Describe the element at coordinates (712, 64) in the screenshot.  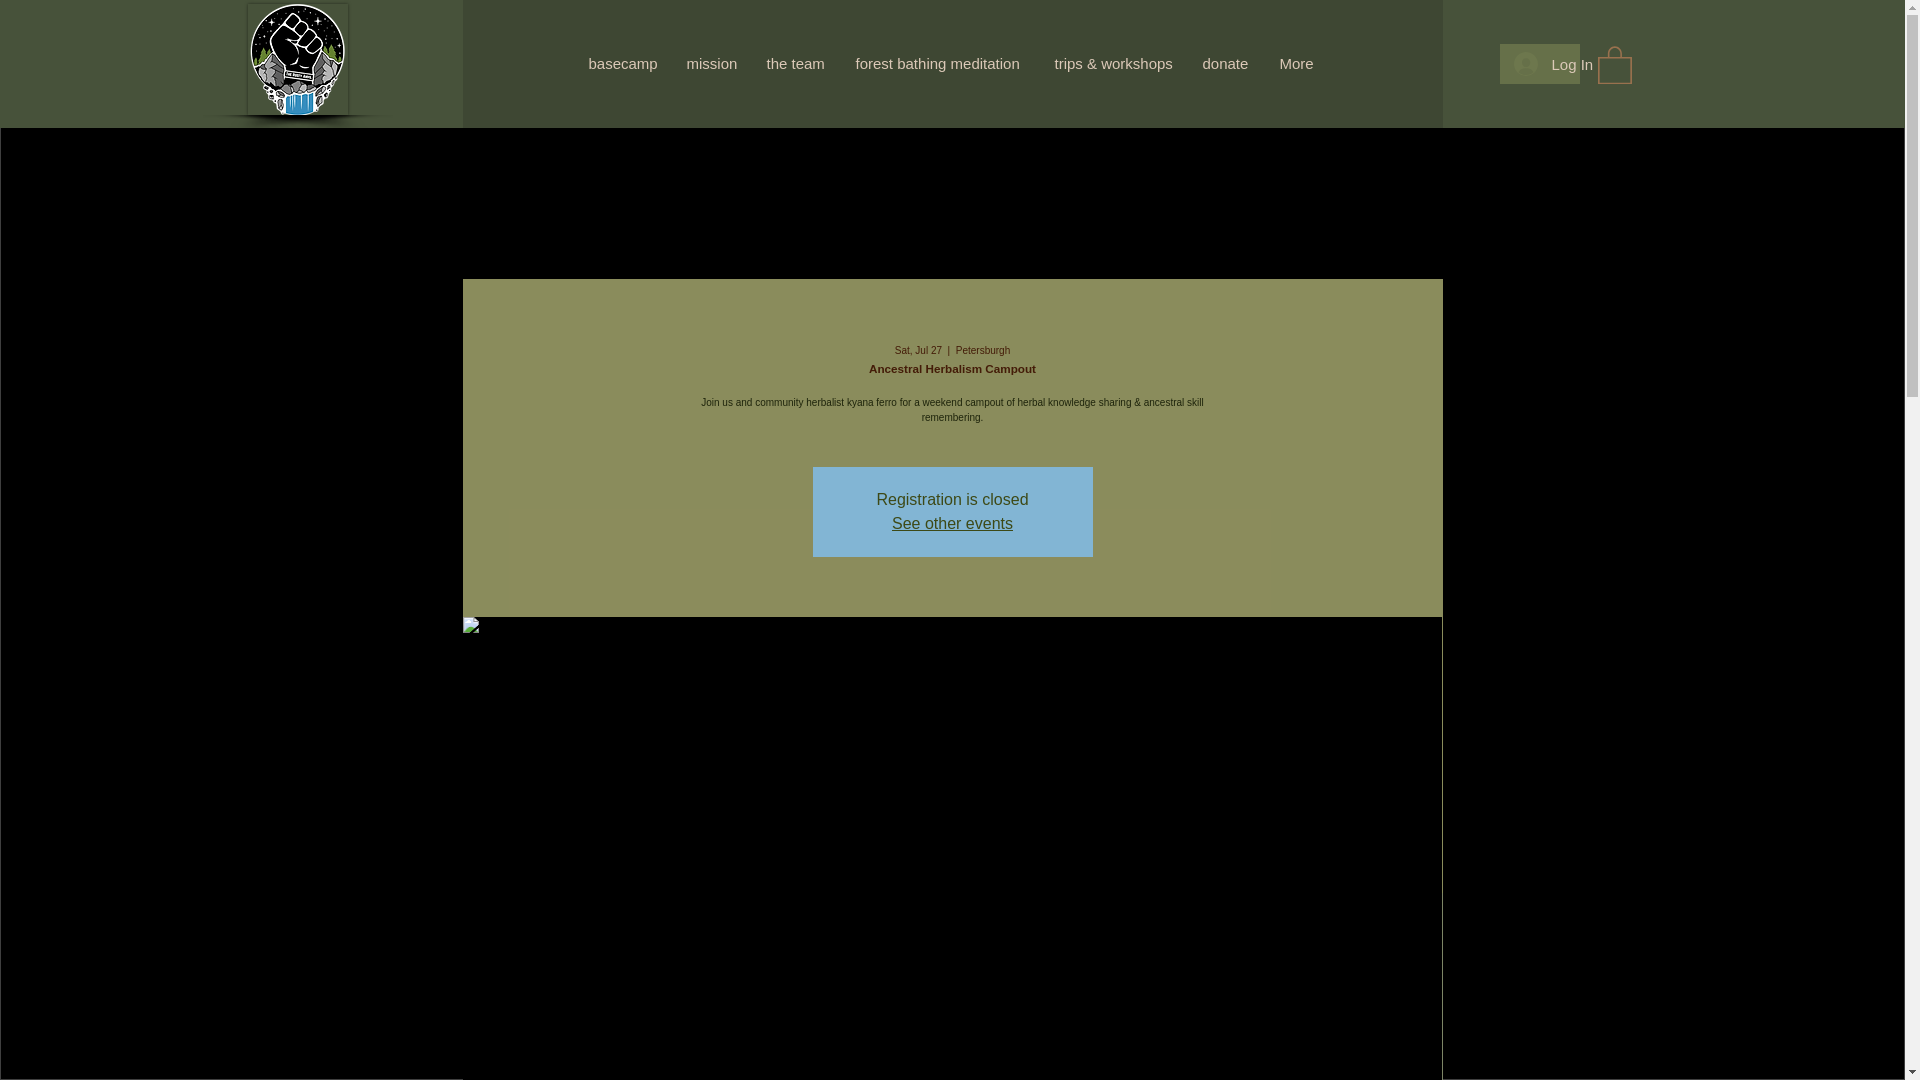
I see `mission` at that location.